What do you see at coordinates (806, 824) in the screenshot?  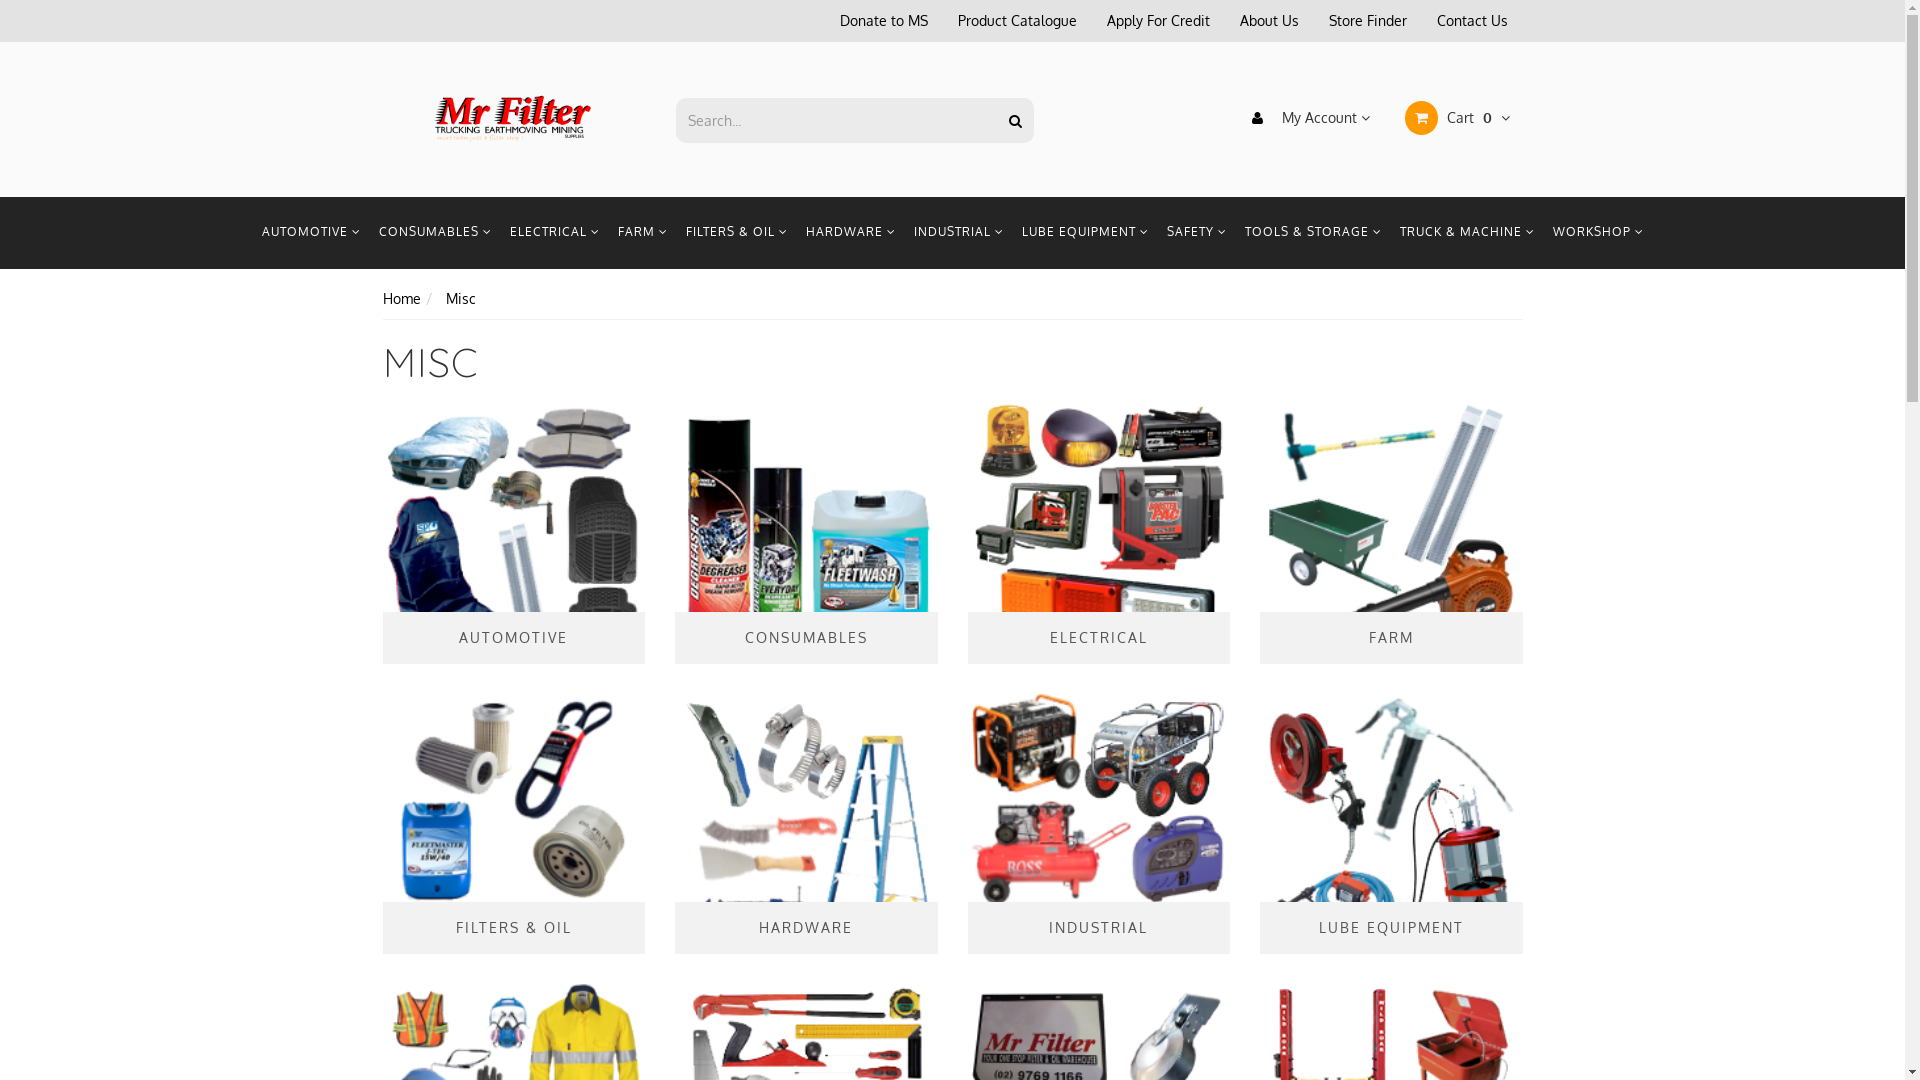 I see `HARDWARE` at bounding box center [806, 824].